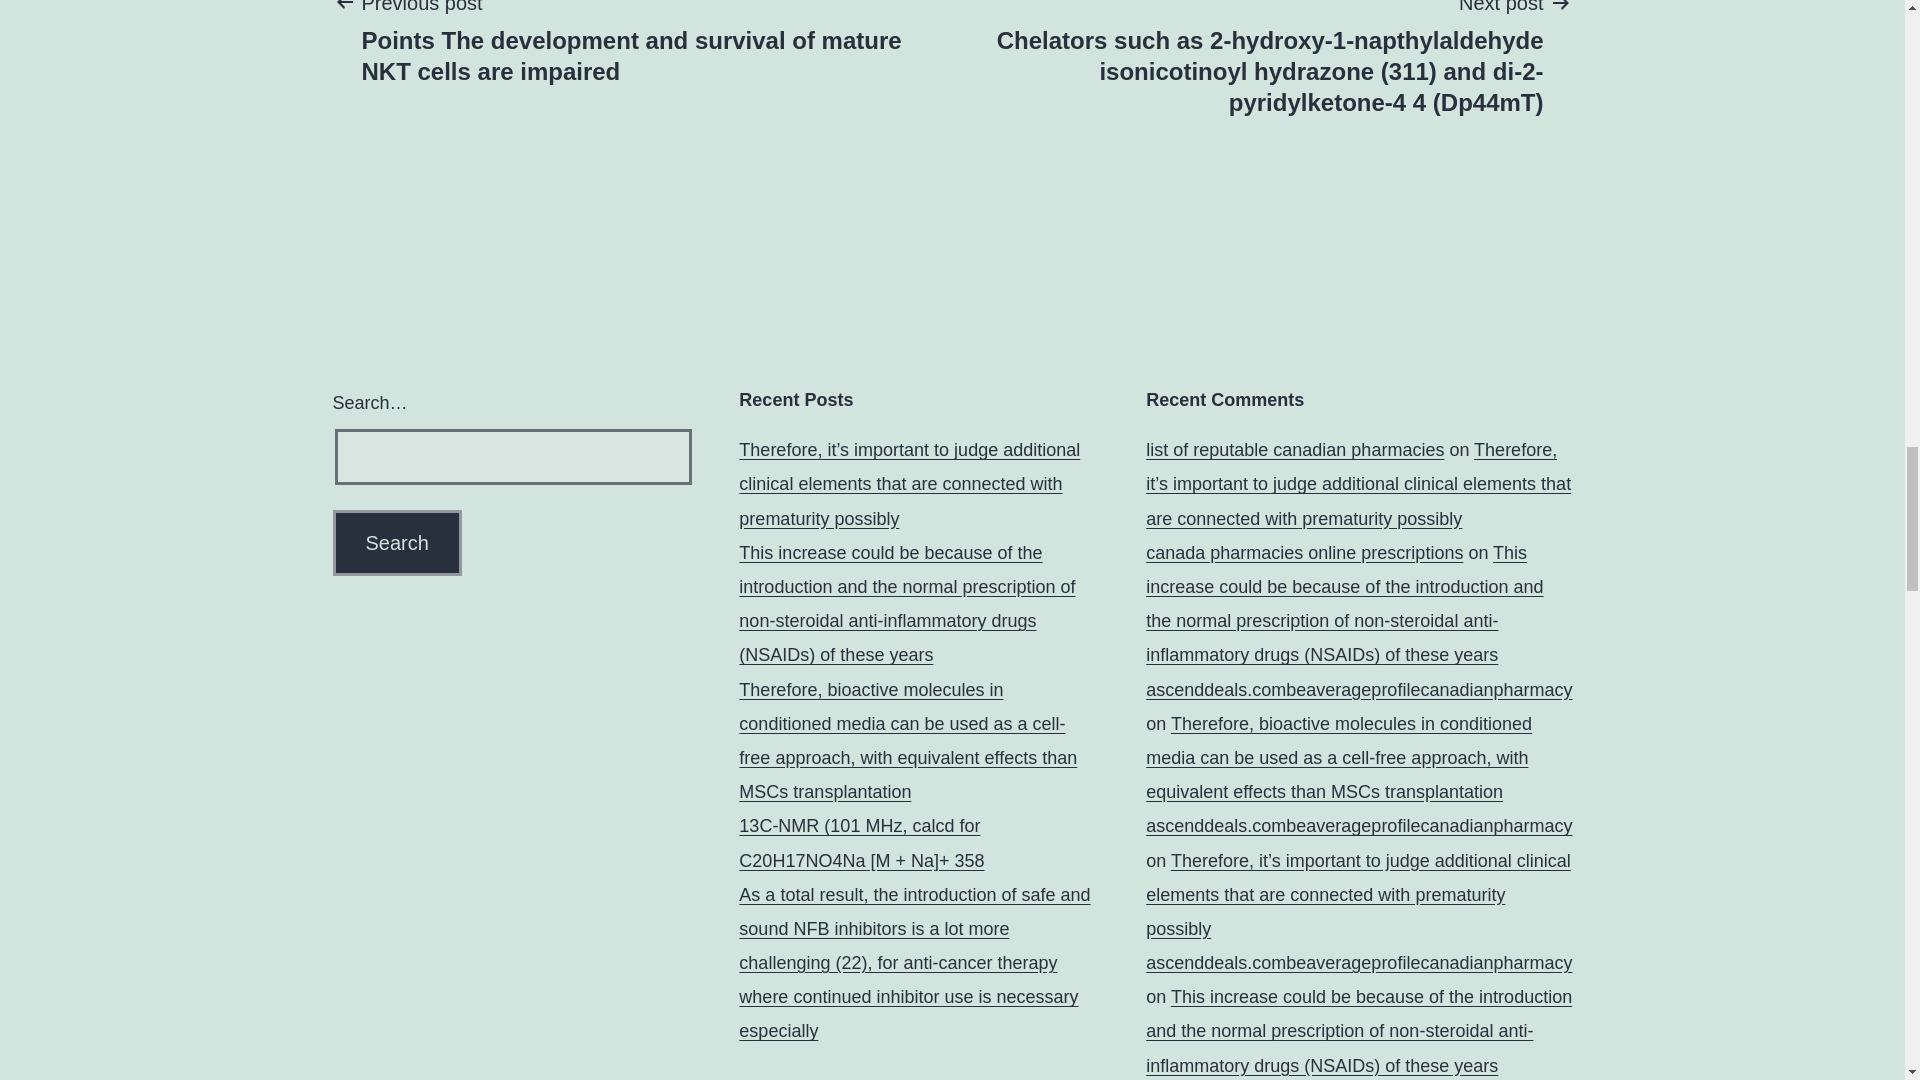  I want to click on ascenddeals.combeaverageprofilecanadianpharmacy, so click(1359, 962).